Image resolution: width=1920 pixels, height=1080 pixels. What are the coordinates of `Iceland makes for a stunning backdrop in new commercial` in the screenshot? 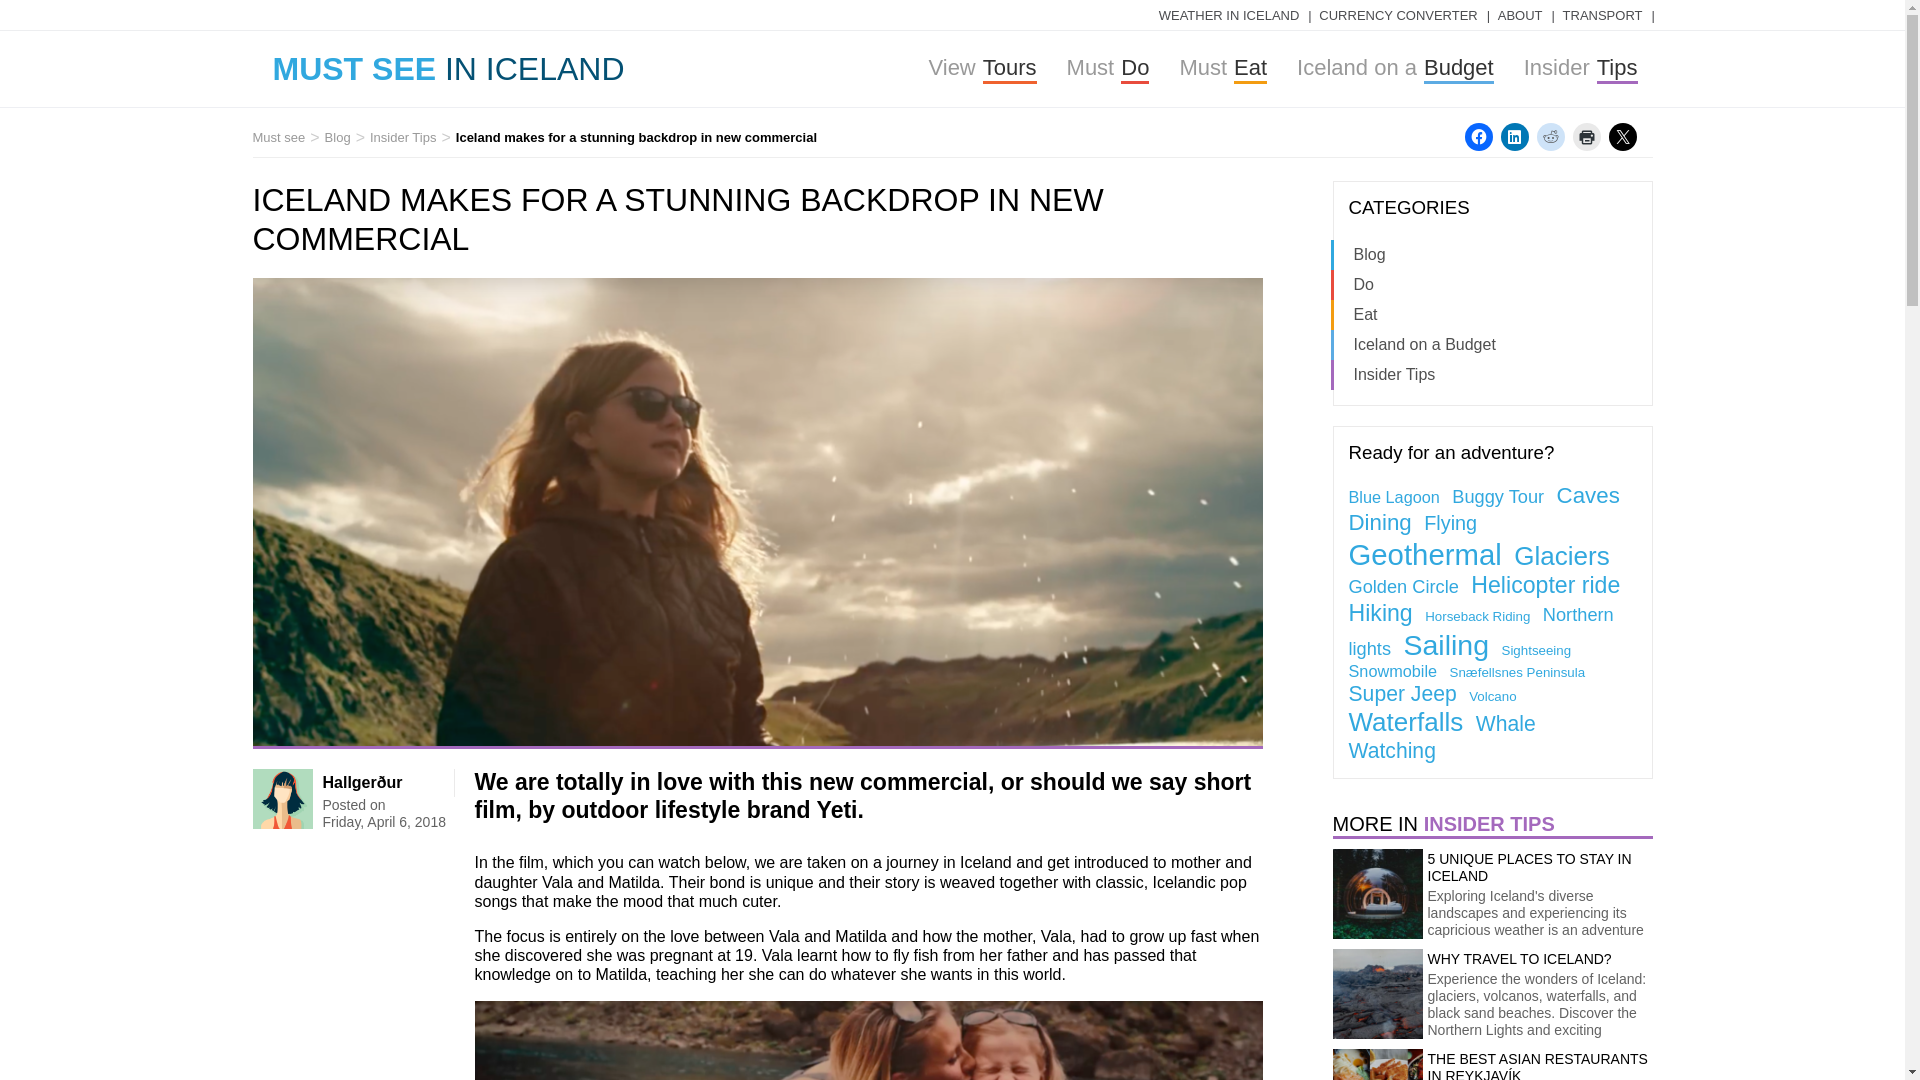 It's located at (1222, 70).